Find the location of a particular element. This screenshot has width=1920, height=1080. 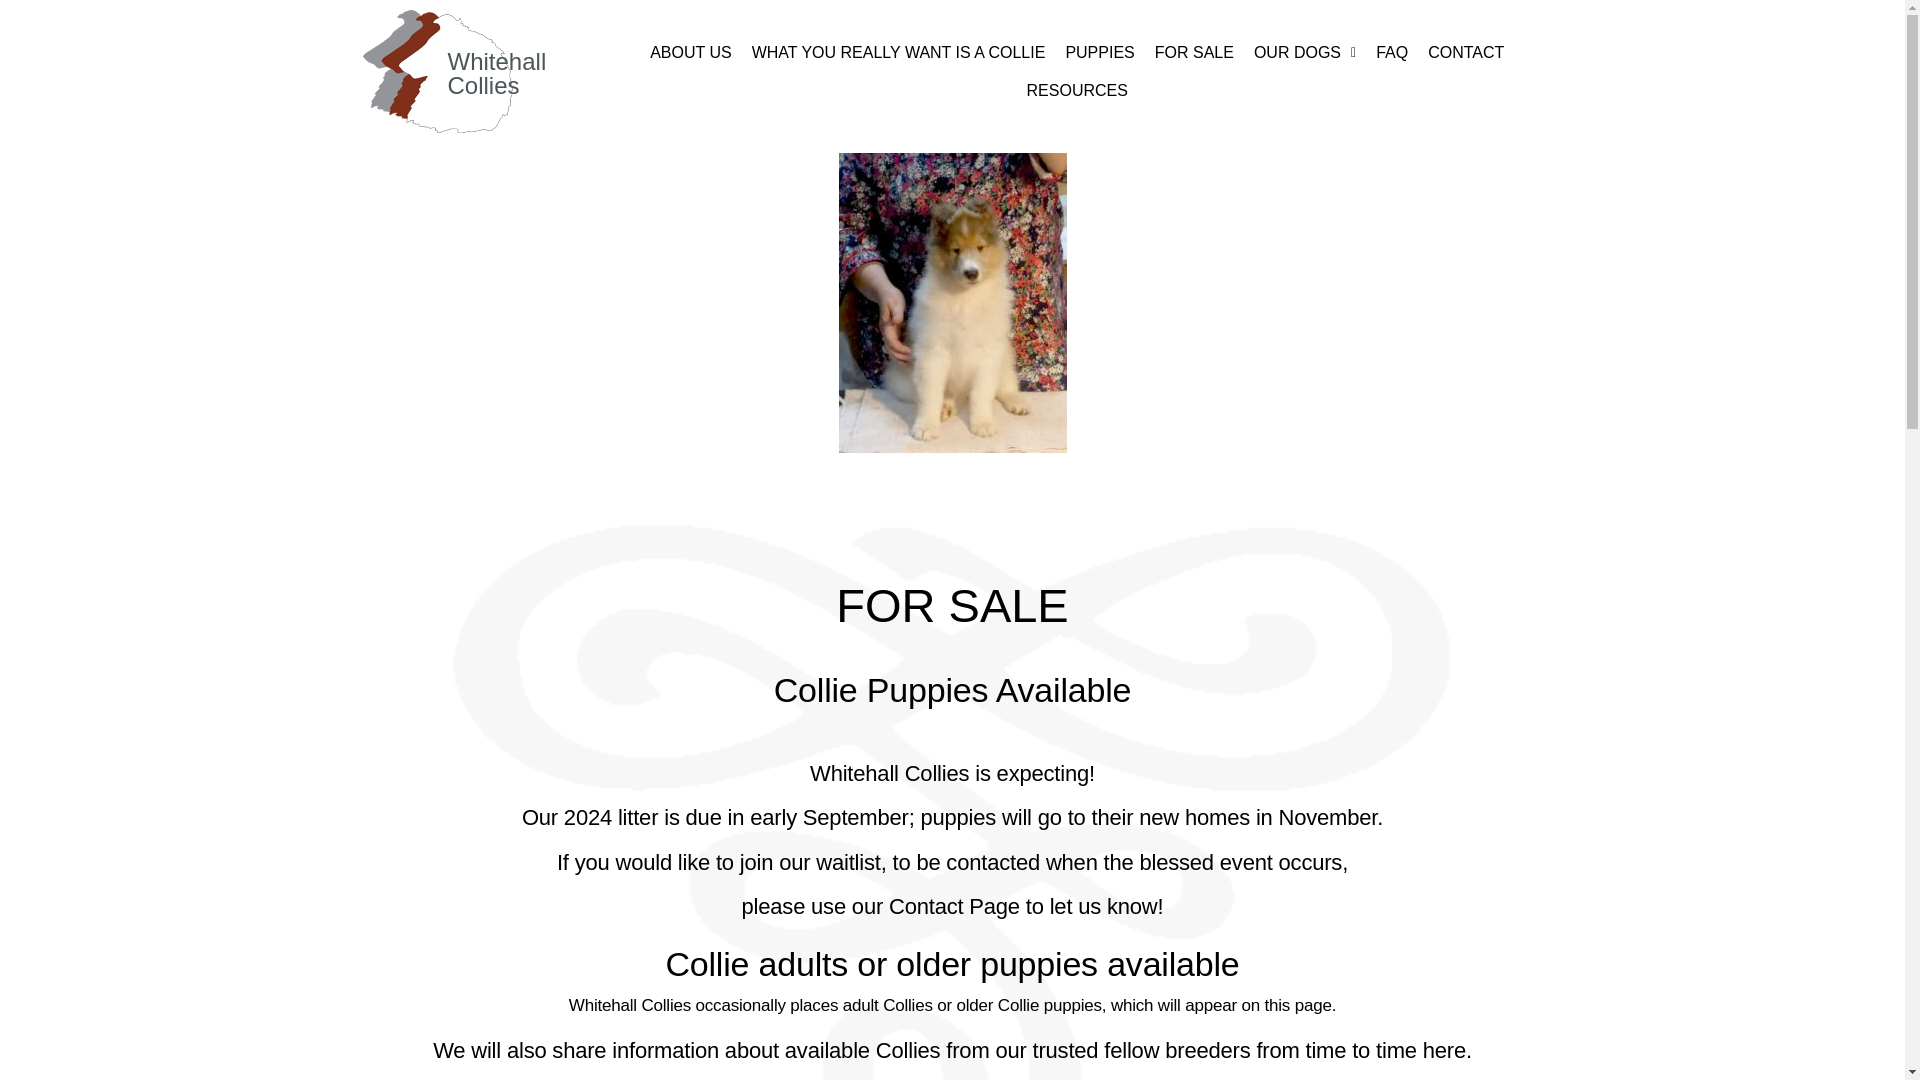

ABOUT US is located at coordinates (690, 52).